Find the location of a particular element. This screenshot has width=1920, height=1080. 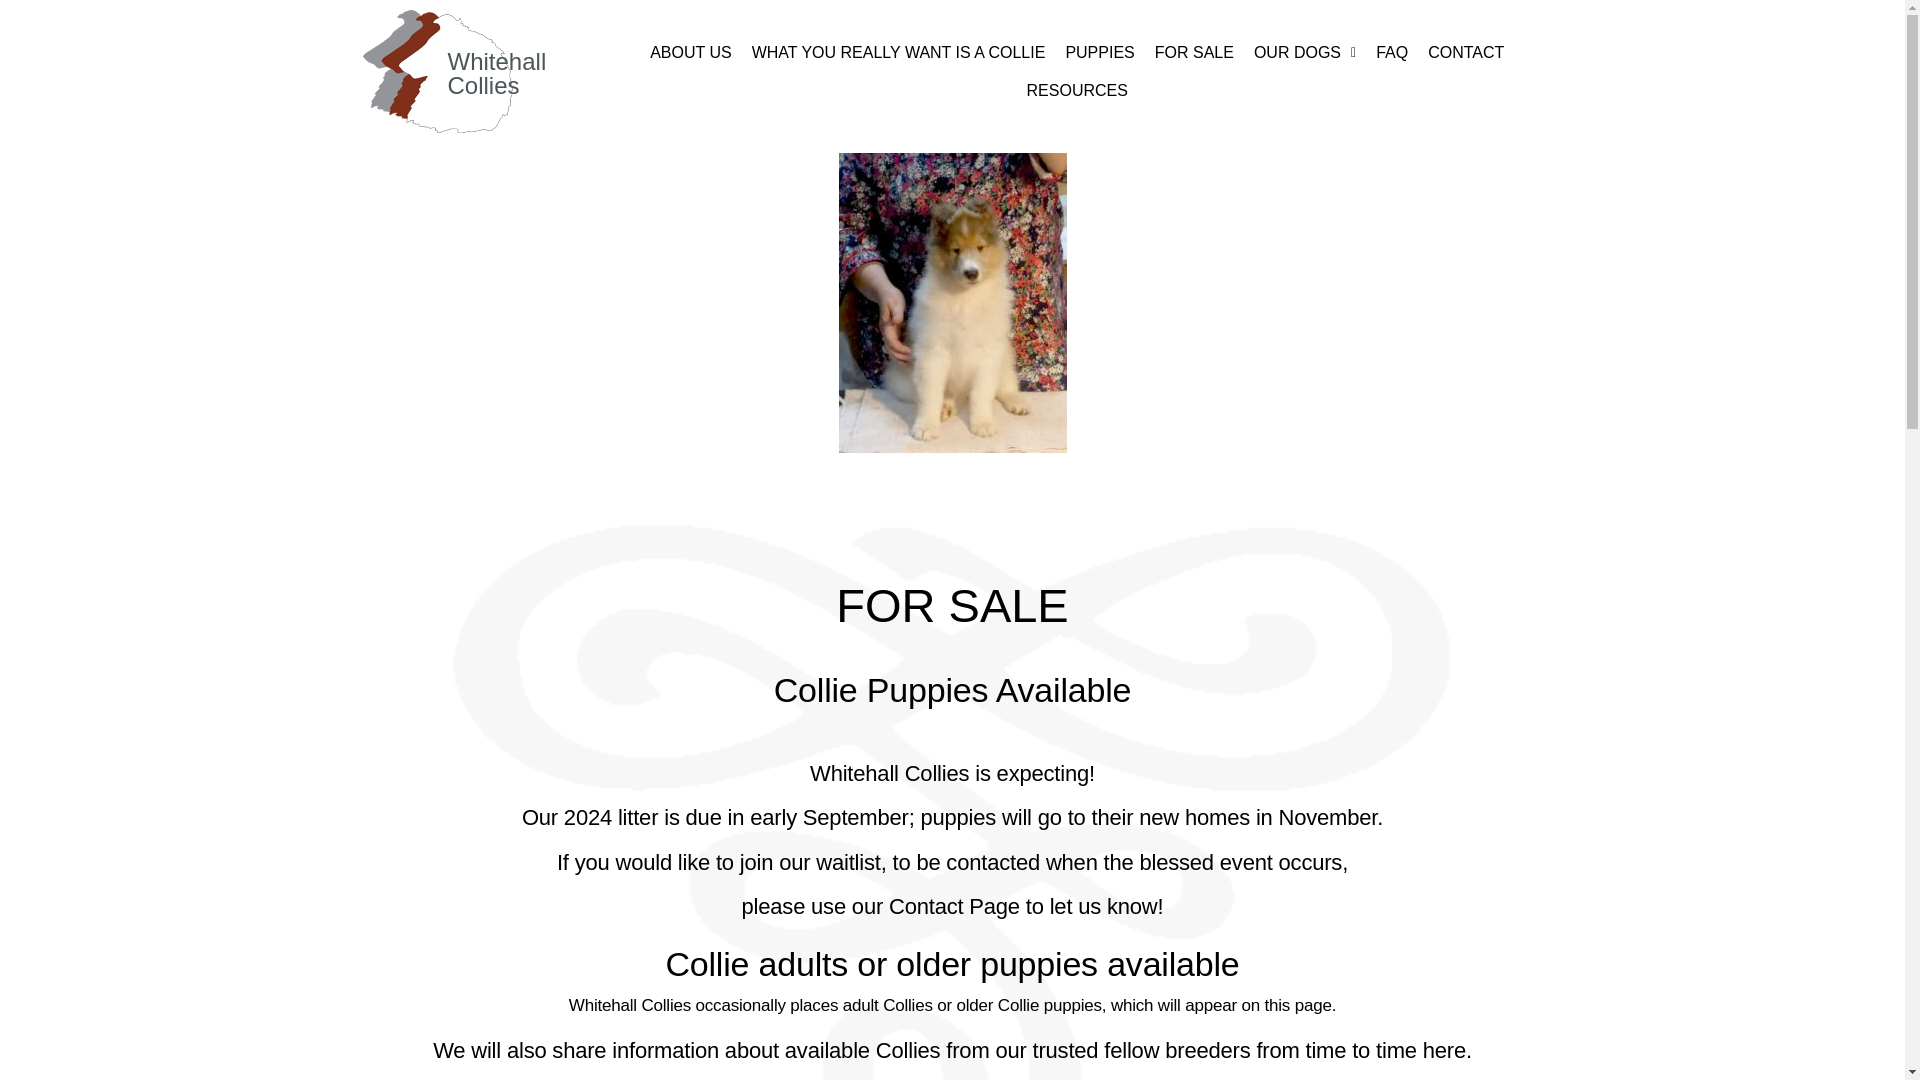

ABOUT US is located at coordinates (690, 52).